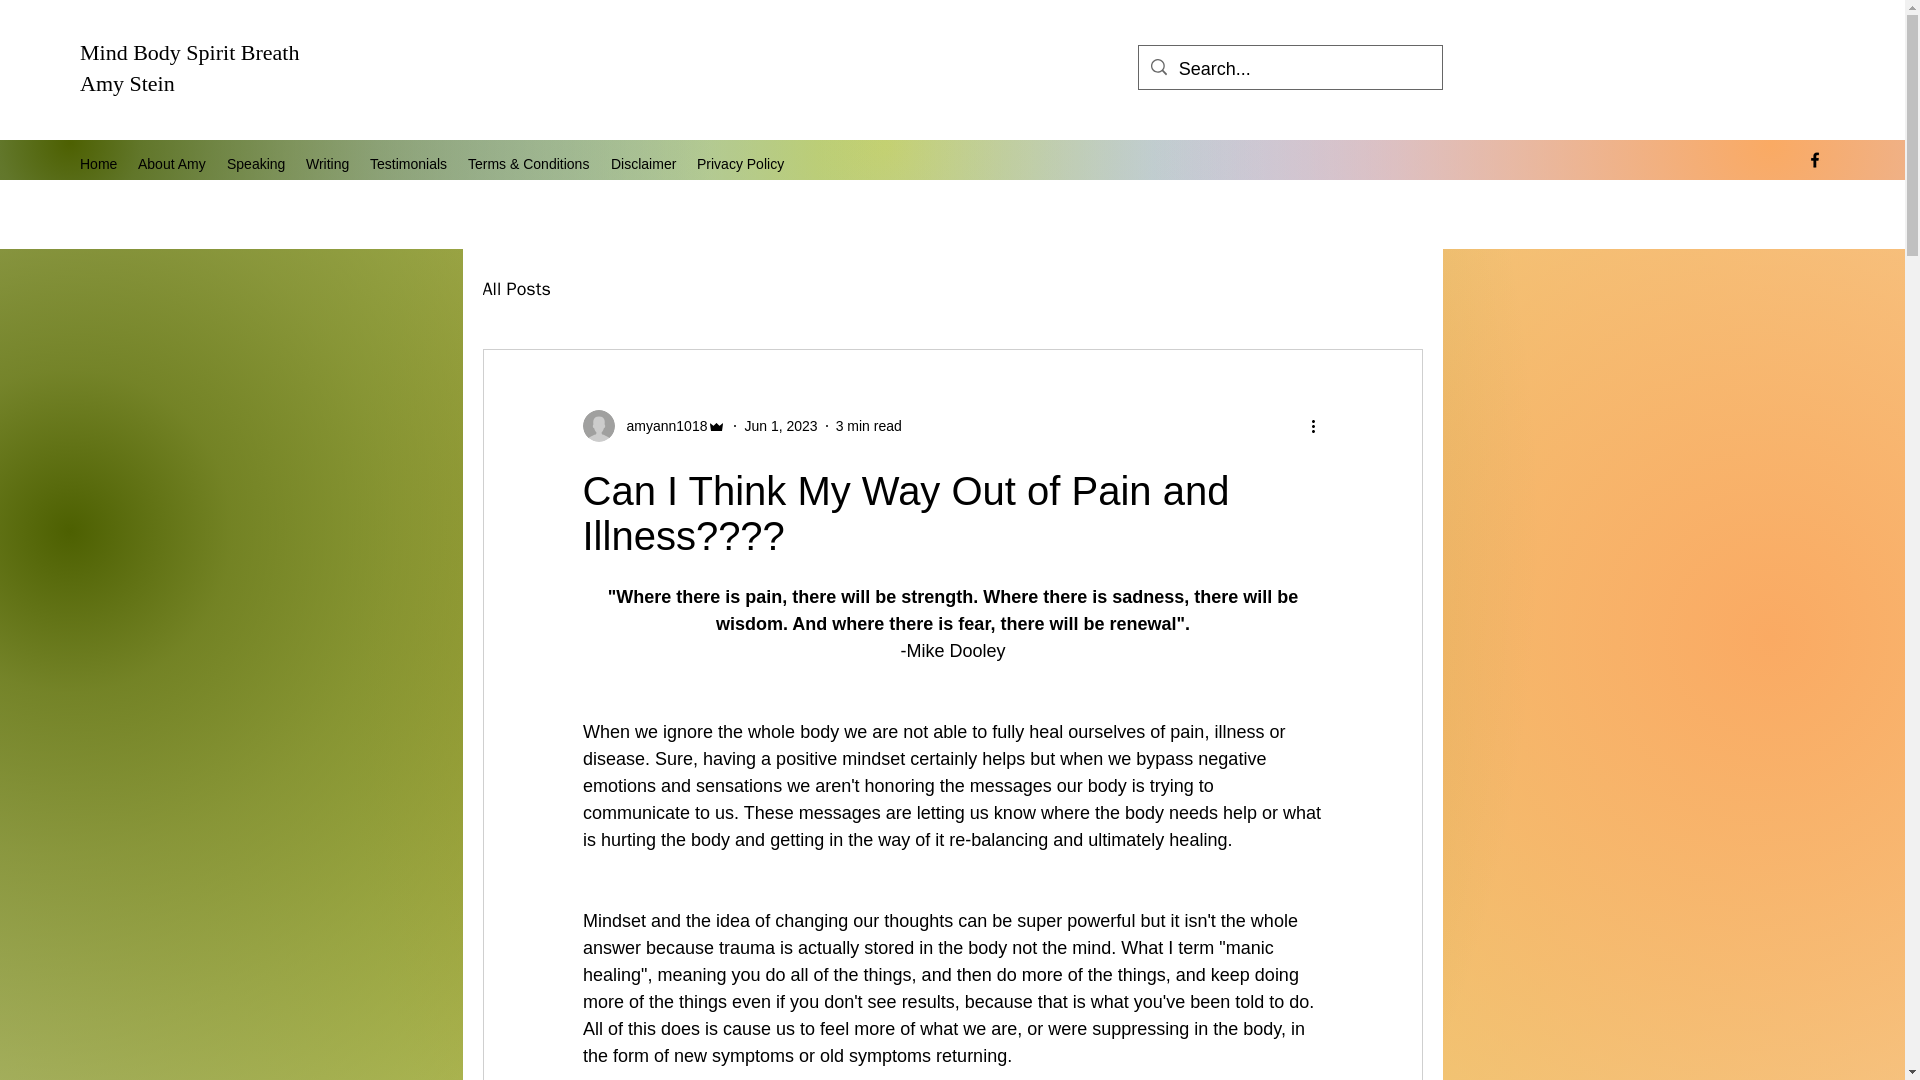  I want to click on Privacy Policy, so click(740, 164).